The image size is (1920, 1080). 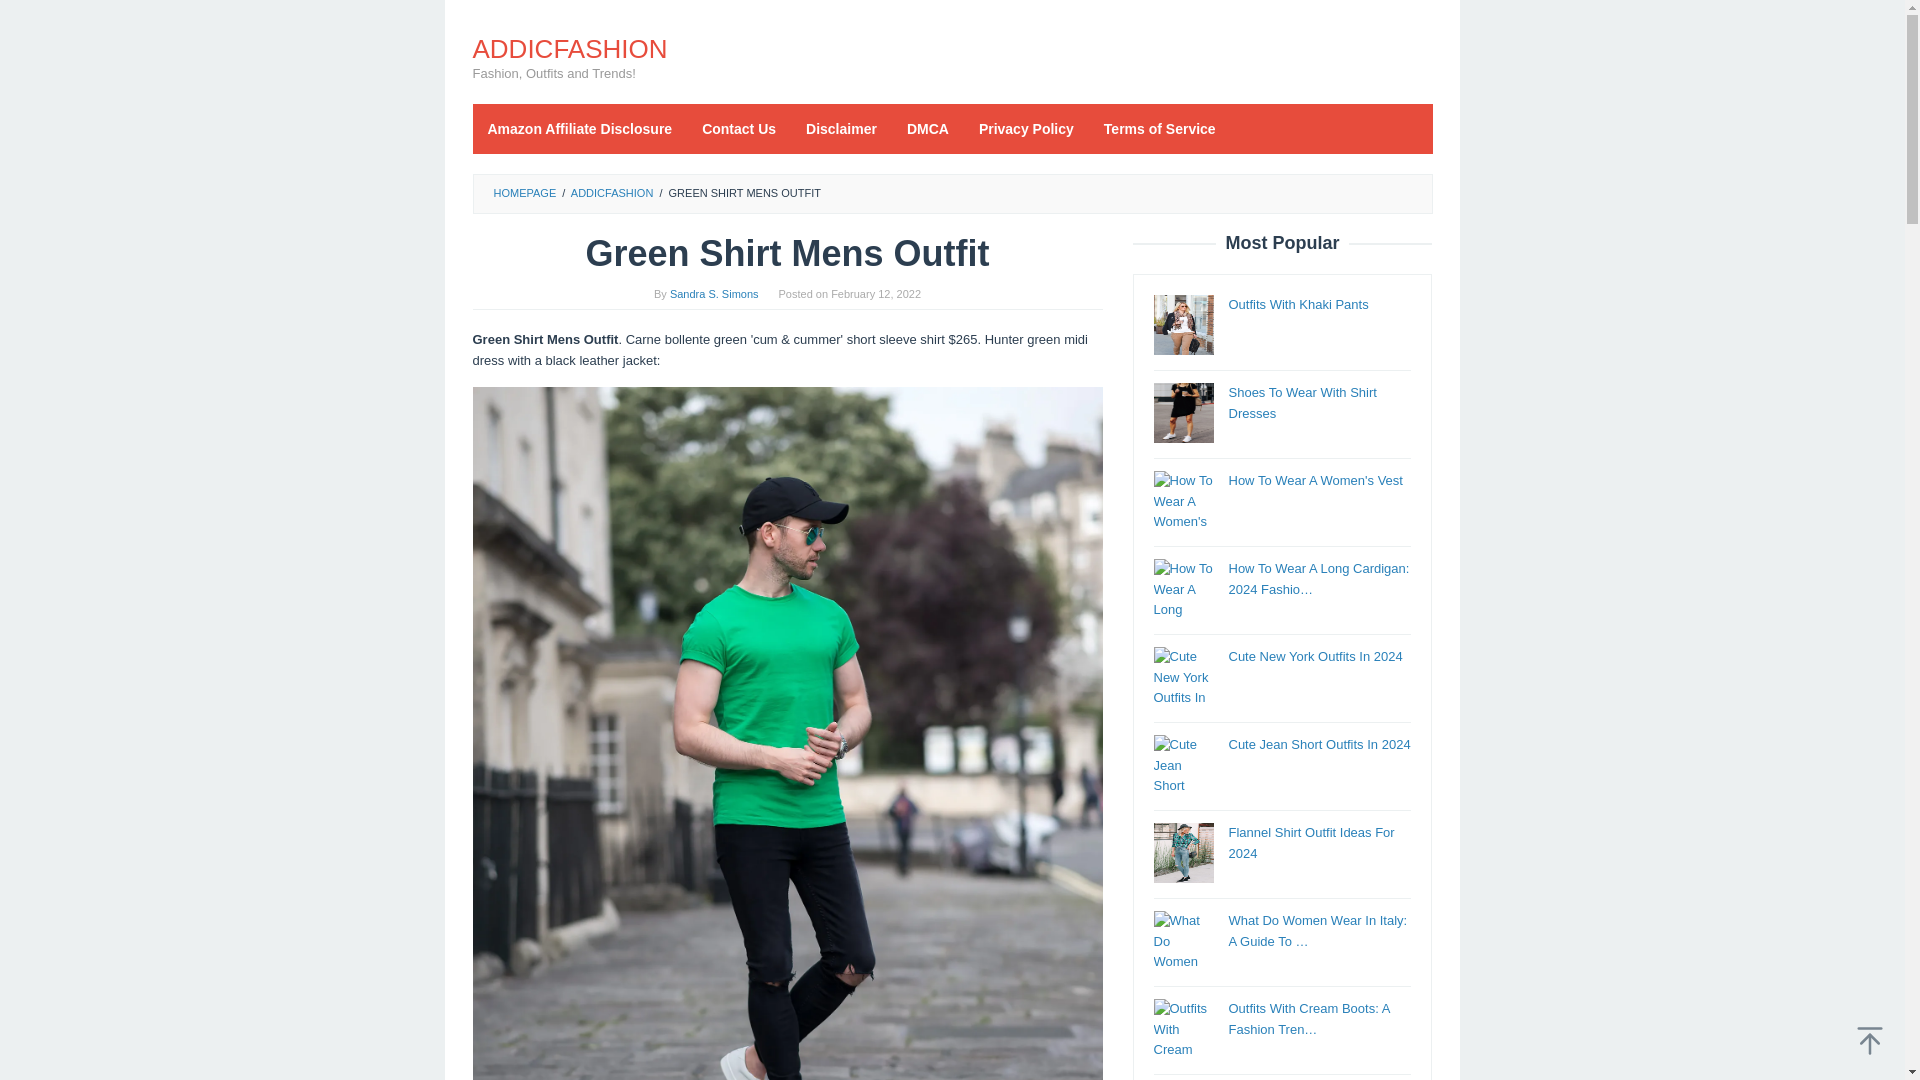 I want to click on Shoes To Wear With Shirt Dresses, so click(x=1302, y=402).